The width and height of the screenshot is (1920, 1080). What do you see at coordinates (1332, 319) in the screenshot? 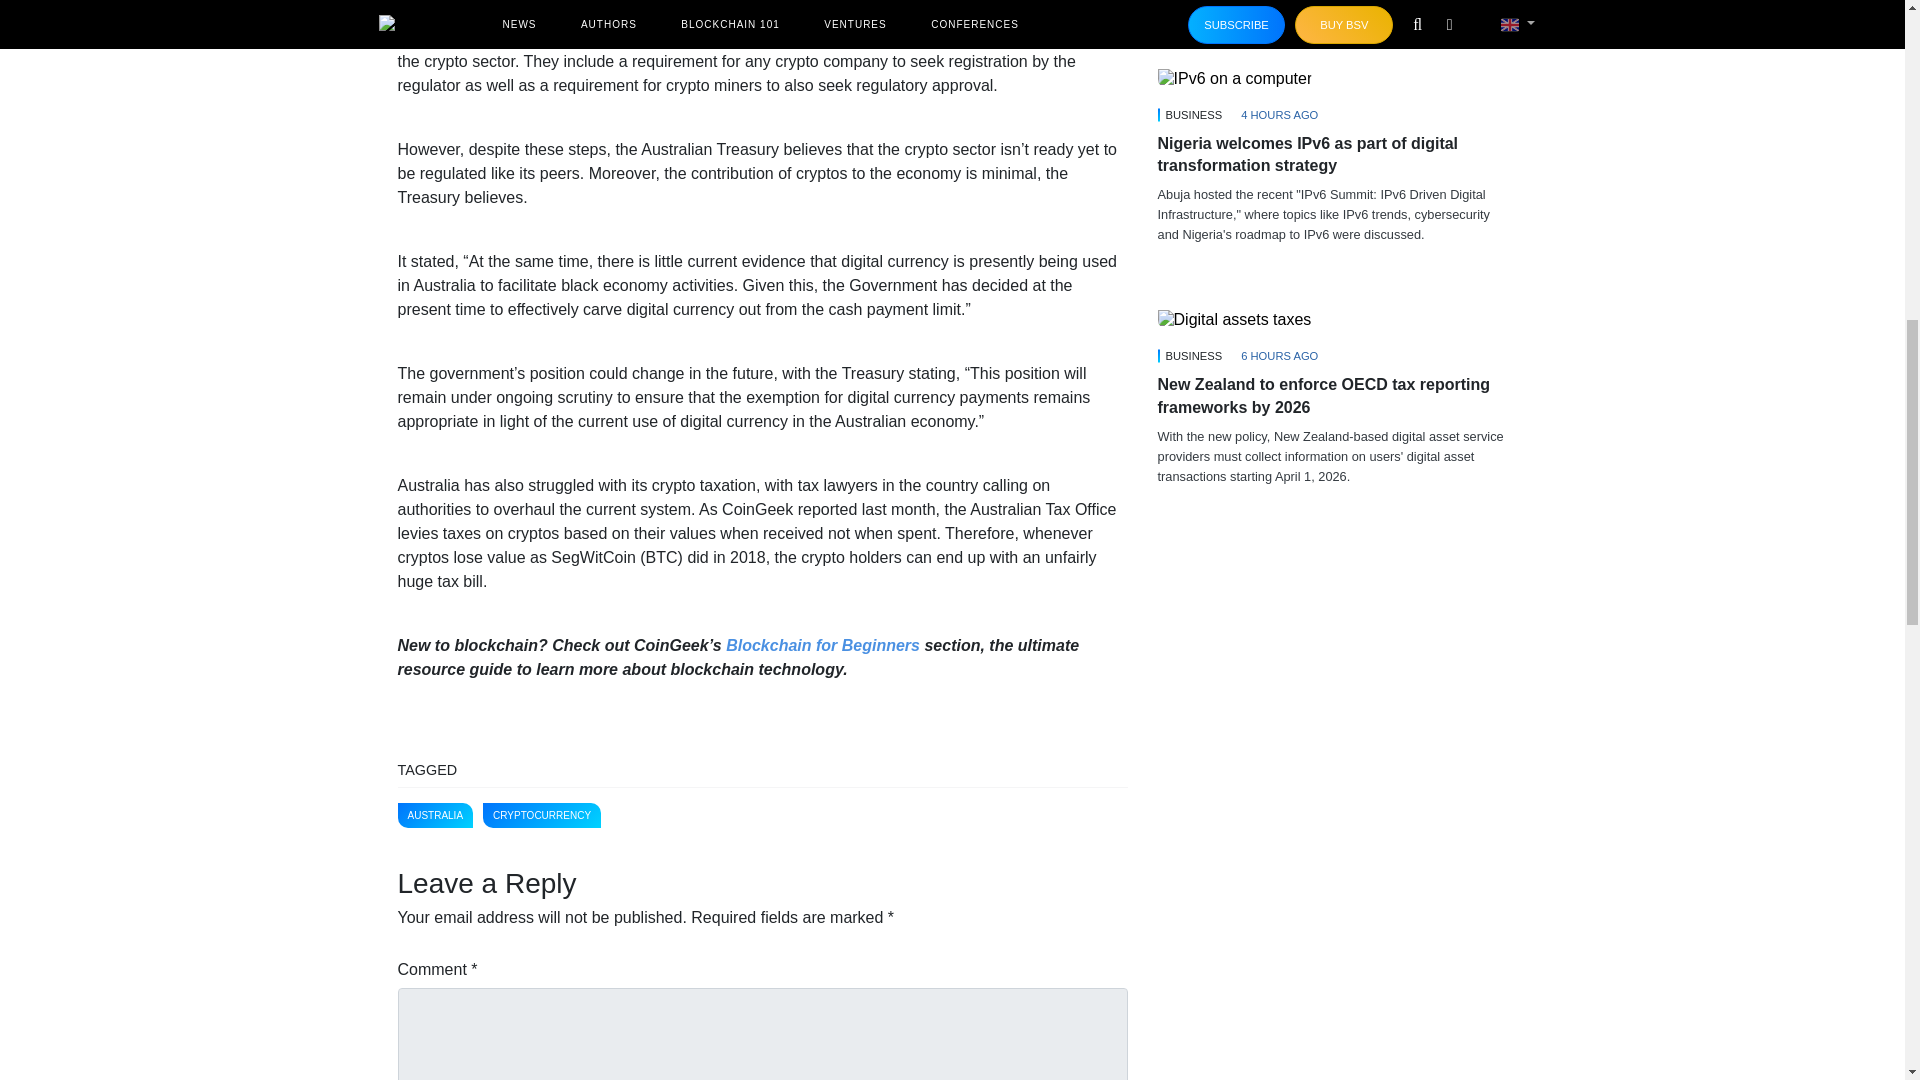
I see `New Zealand to enforce OECD tax reporting frameworks by 2026` at bounding box center [1332, 319].